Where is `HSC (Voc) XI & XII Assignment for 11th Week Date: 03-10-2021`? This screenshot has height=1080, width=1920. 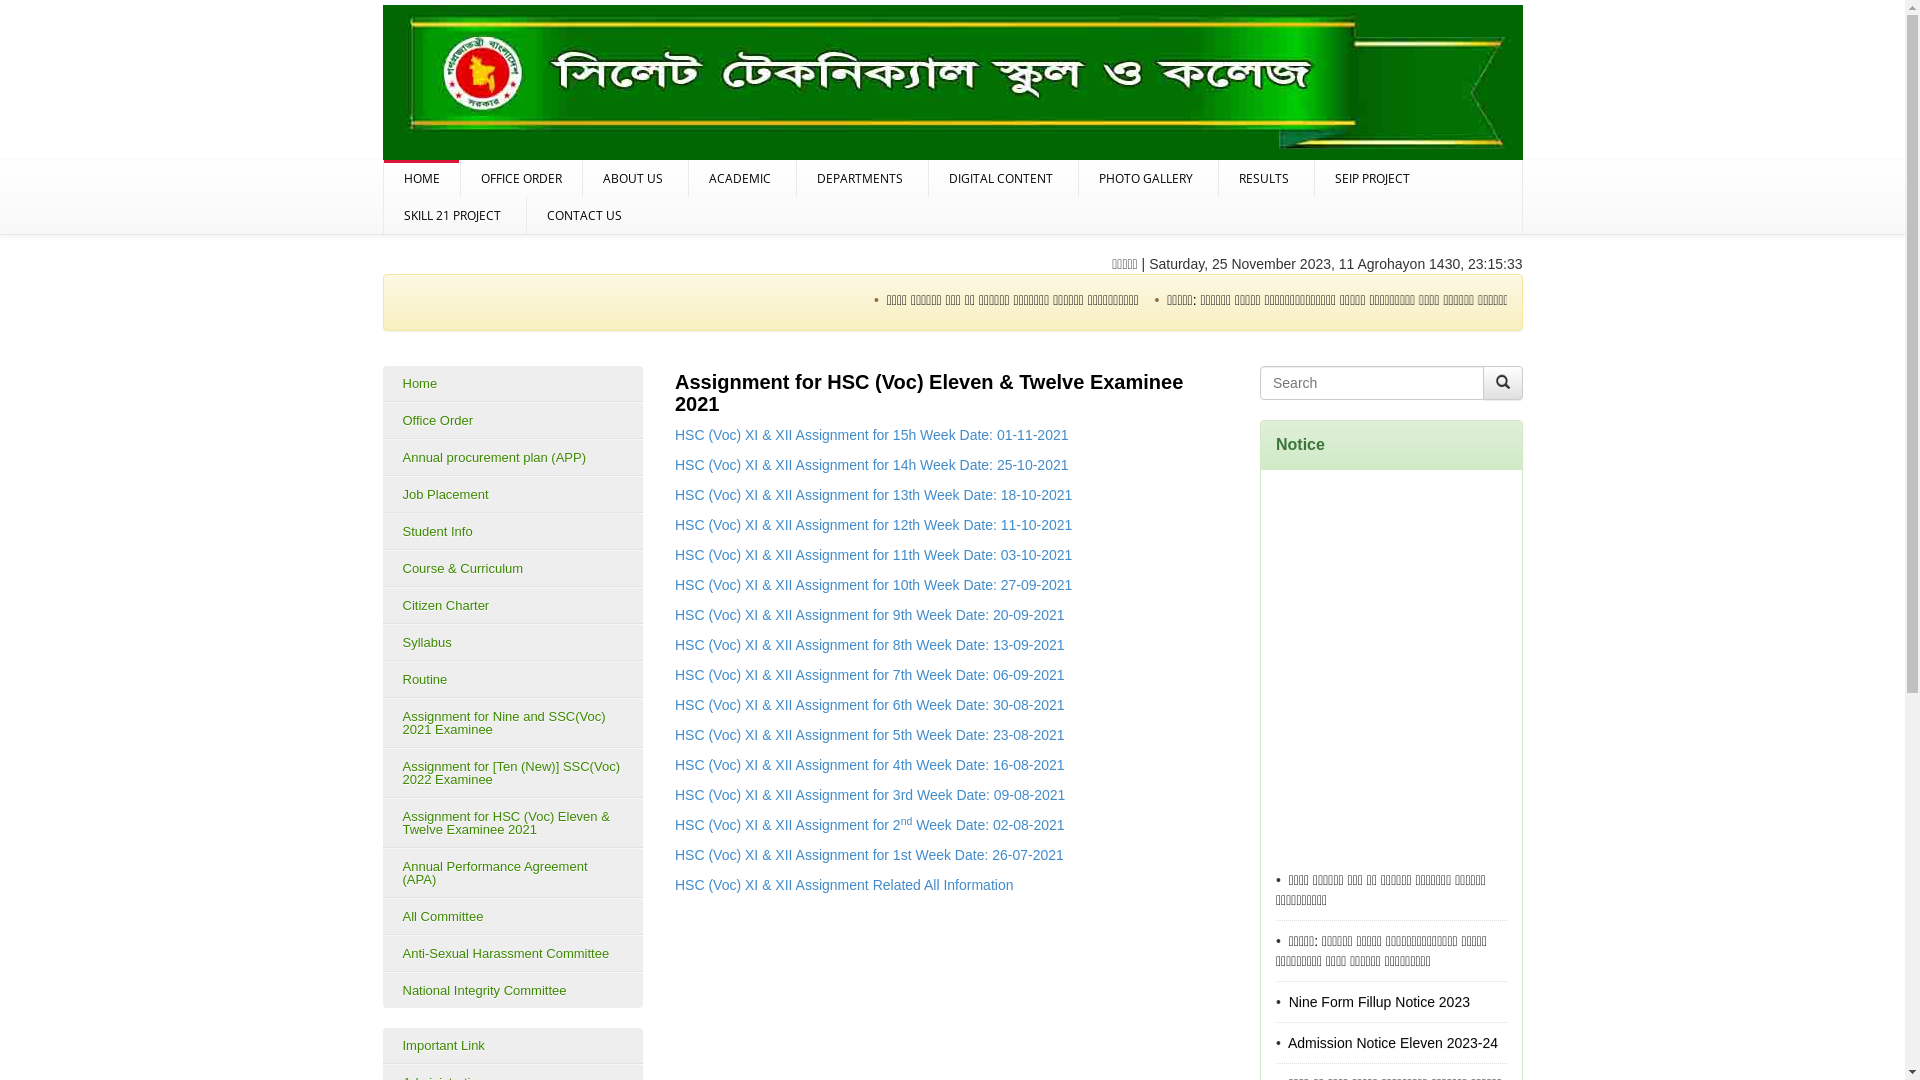 HSC (Voc) XI & XII Assignment for 11th Week Date: 03-10-2021 is located at coordinates (874, 555).